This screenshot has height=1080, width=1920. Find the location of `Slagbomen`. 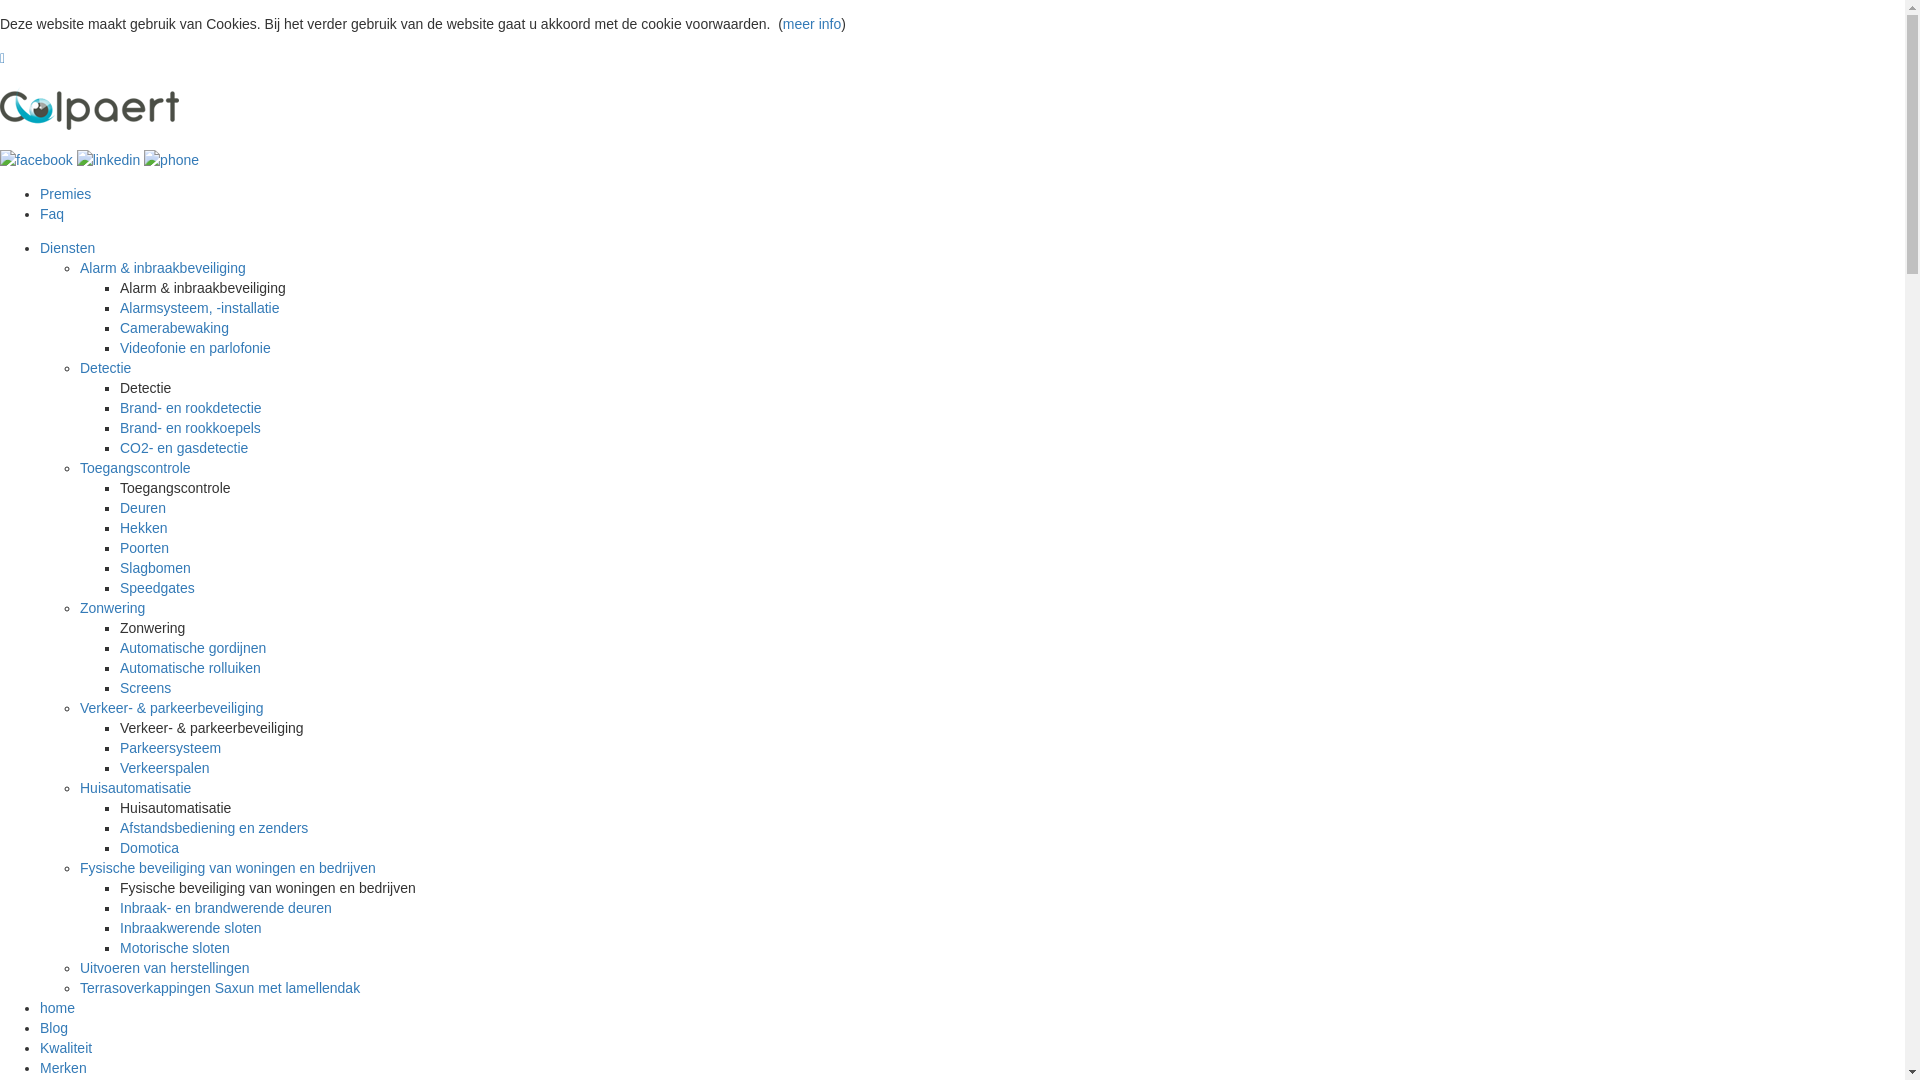

Slagbomen is located at coordinates (156, 568).